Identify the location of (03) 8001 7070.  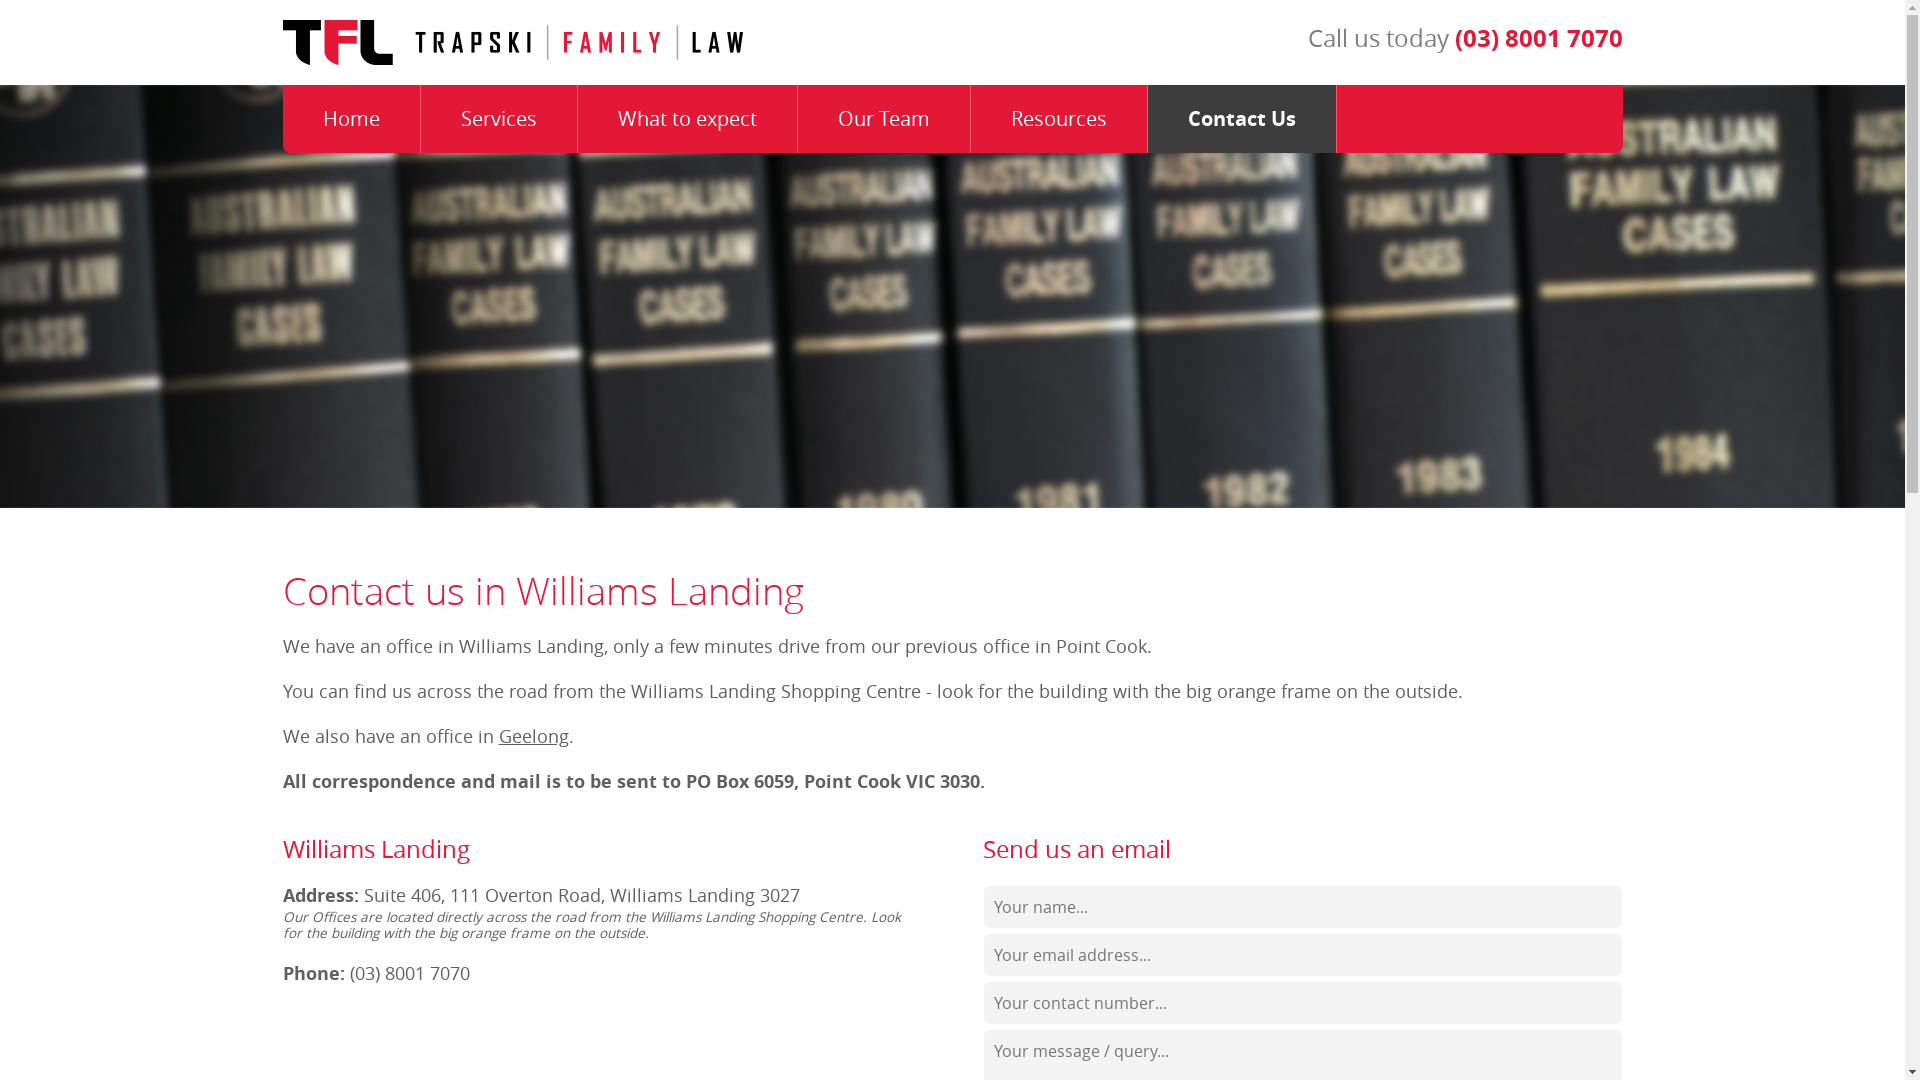
(1538, 38).